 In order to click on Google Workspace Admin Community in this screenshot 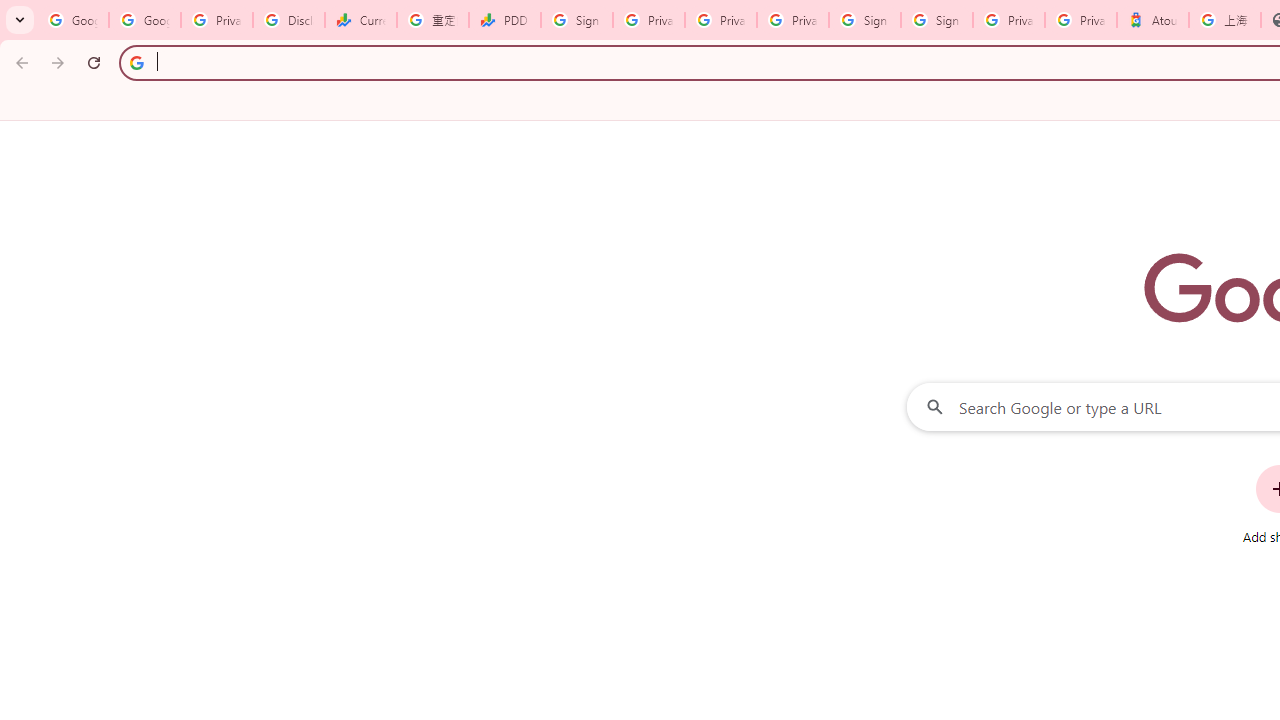, I will do `click(72, 20)`.